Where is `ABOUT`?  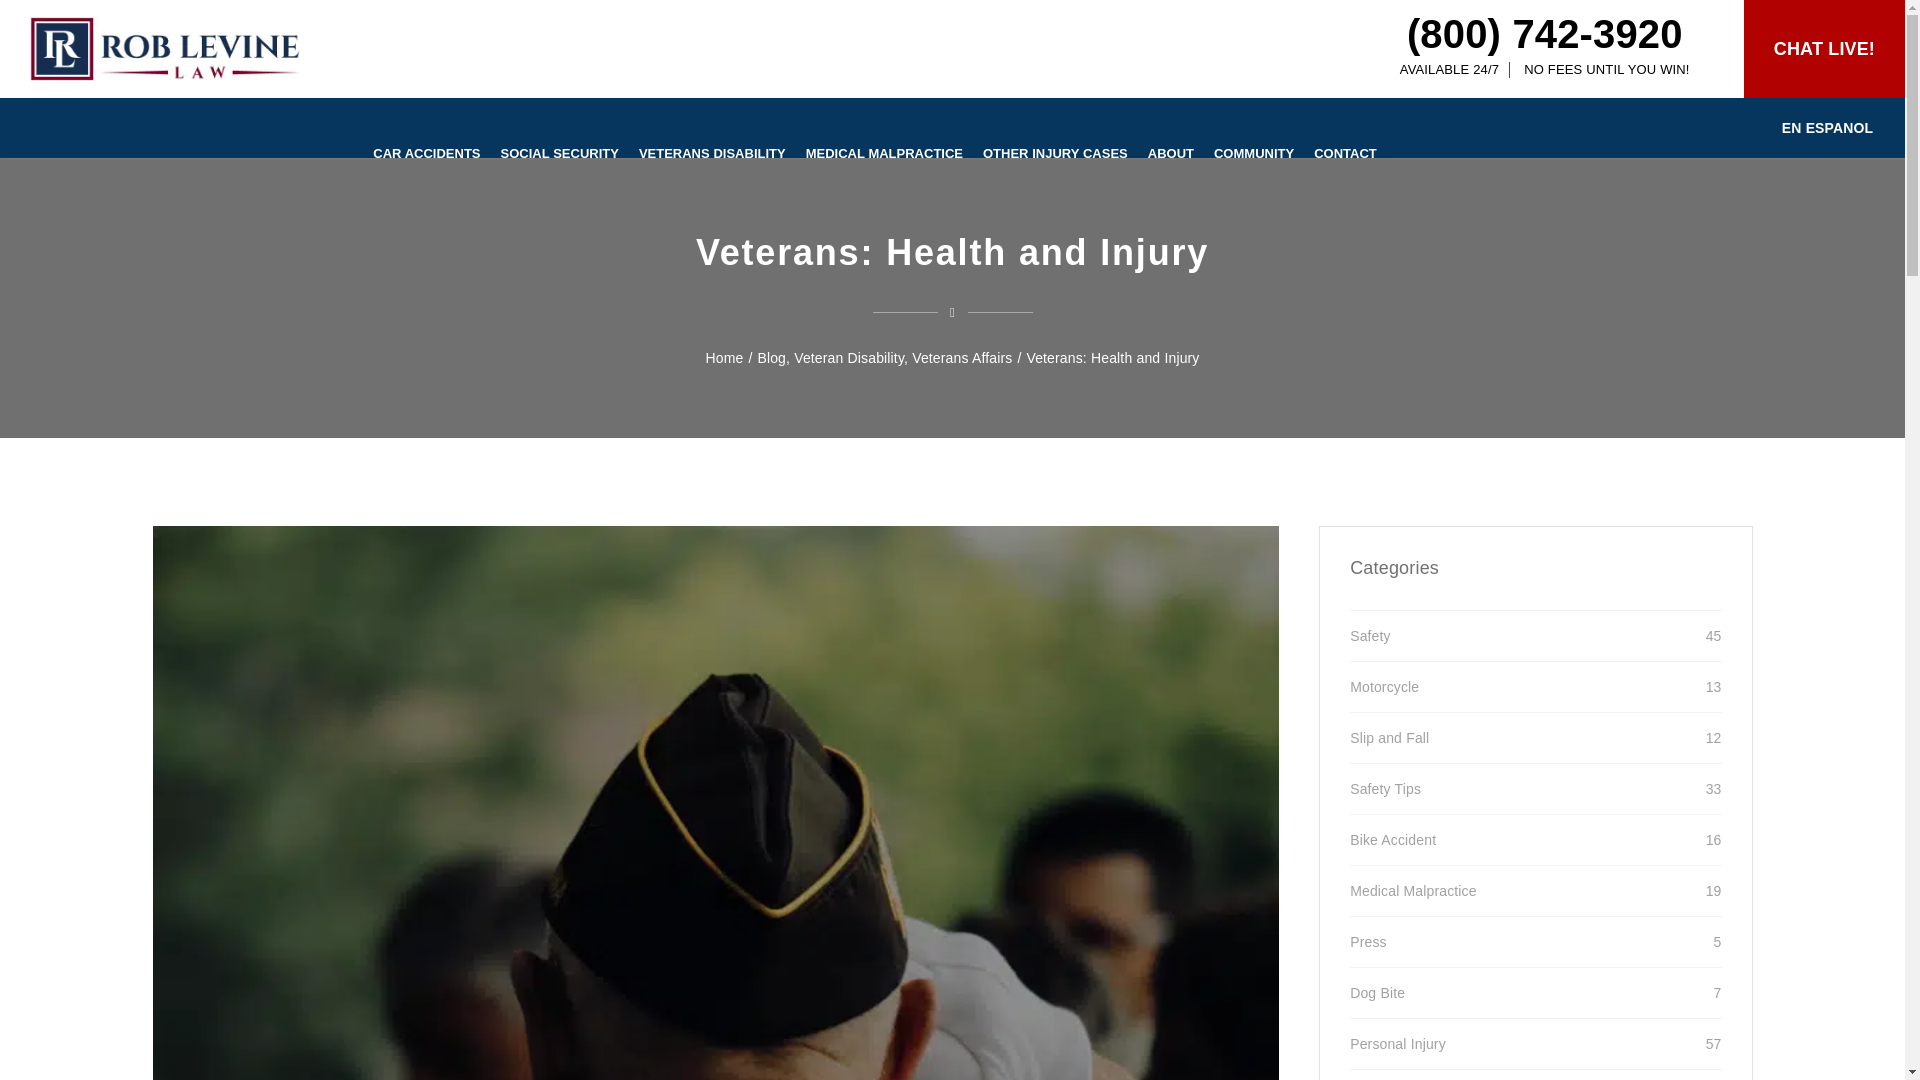
ABOUT is located at coordinates (1170, 152).